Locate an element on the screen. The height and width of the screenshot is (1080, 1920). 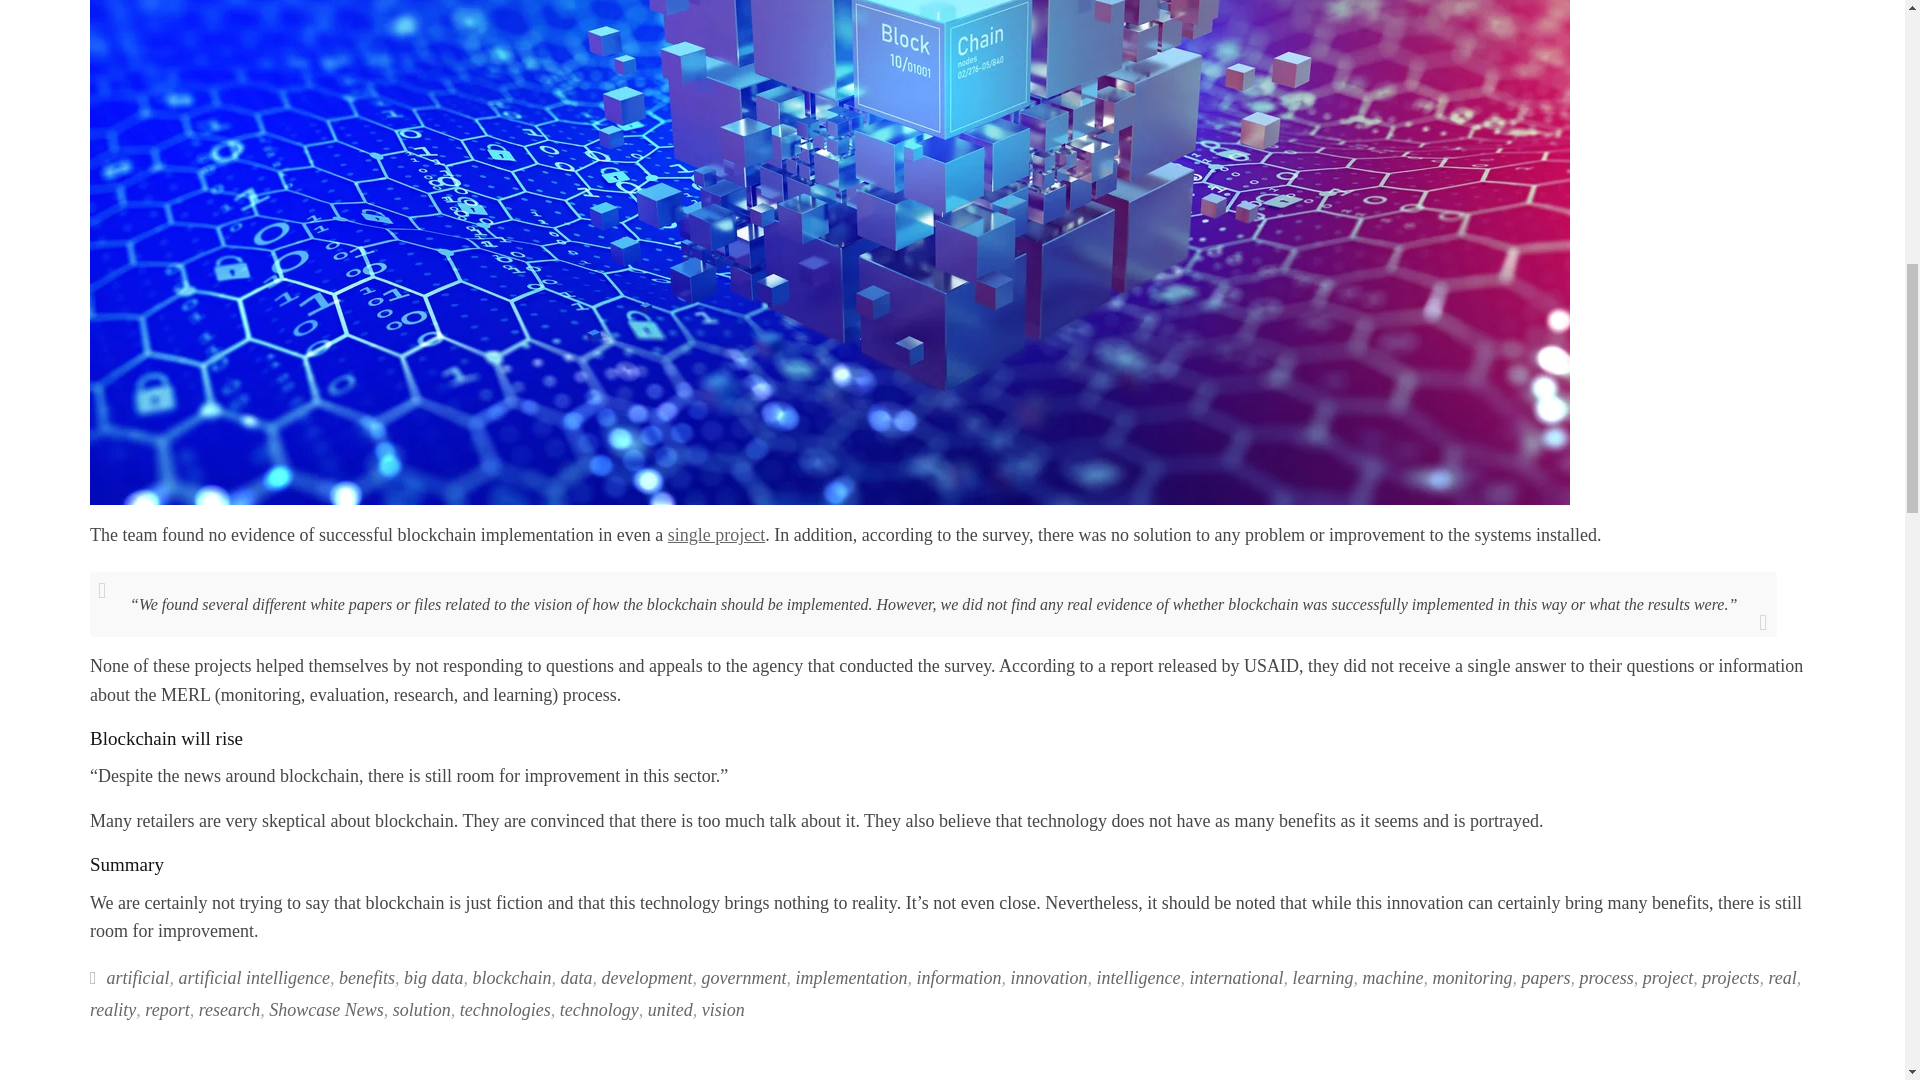
technologies is located at coordinates (506, 1010).